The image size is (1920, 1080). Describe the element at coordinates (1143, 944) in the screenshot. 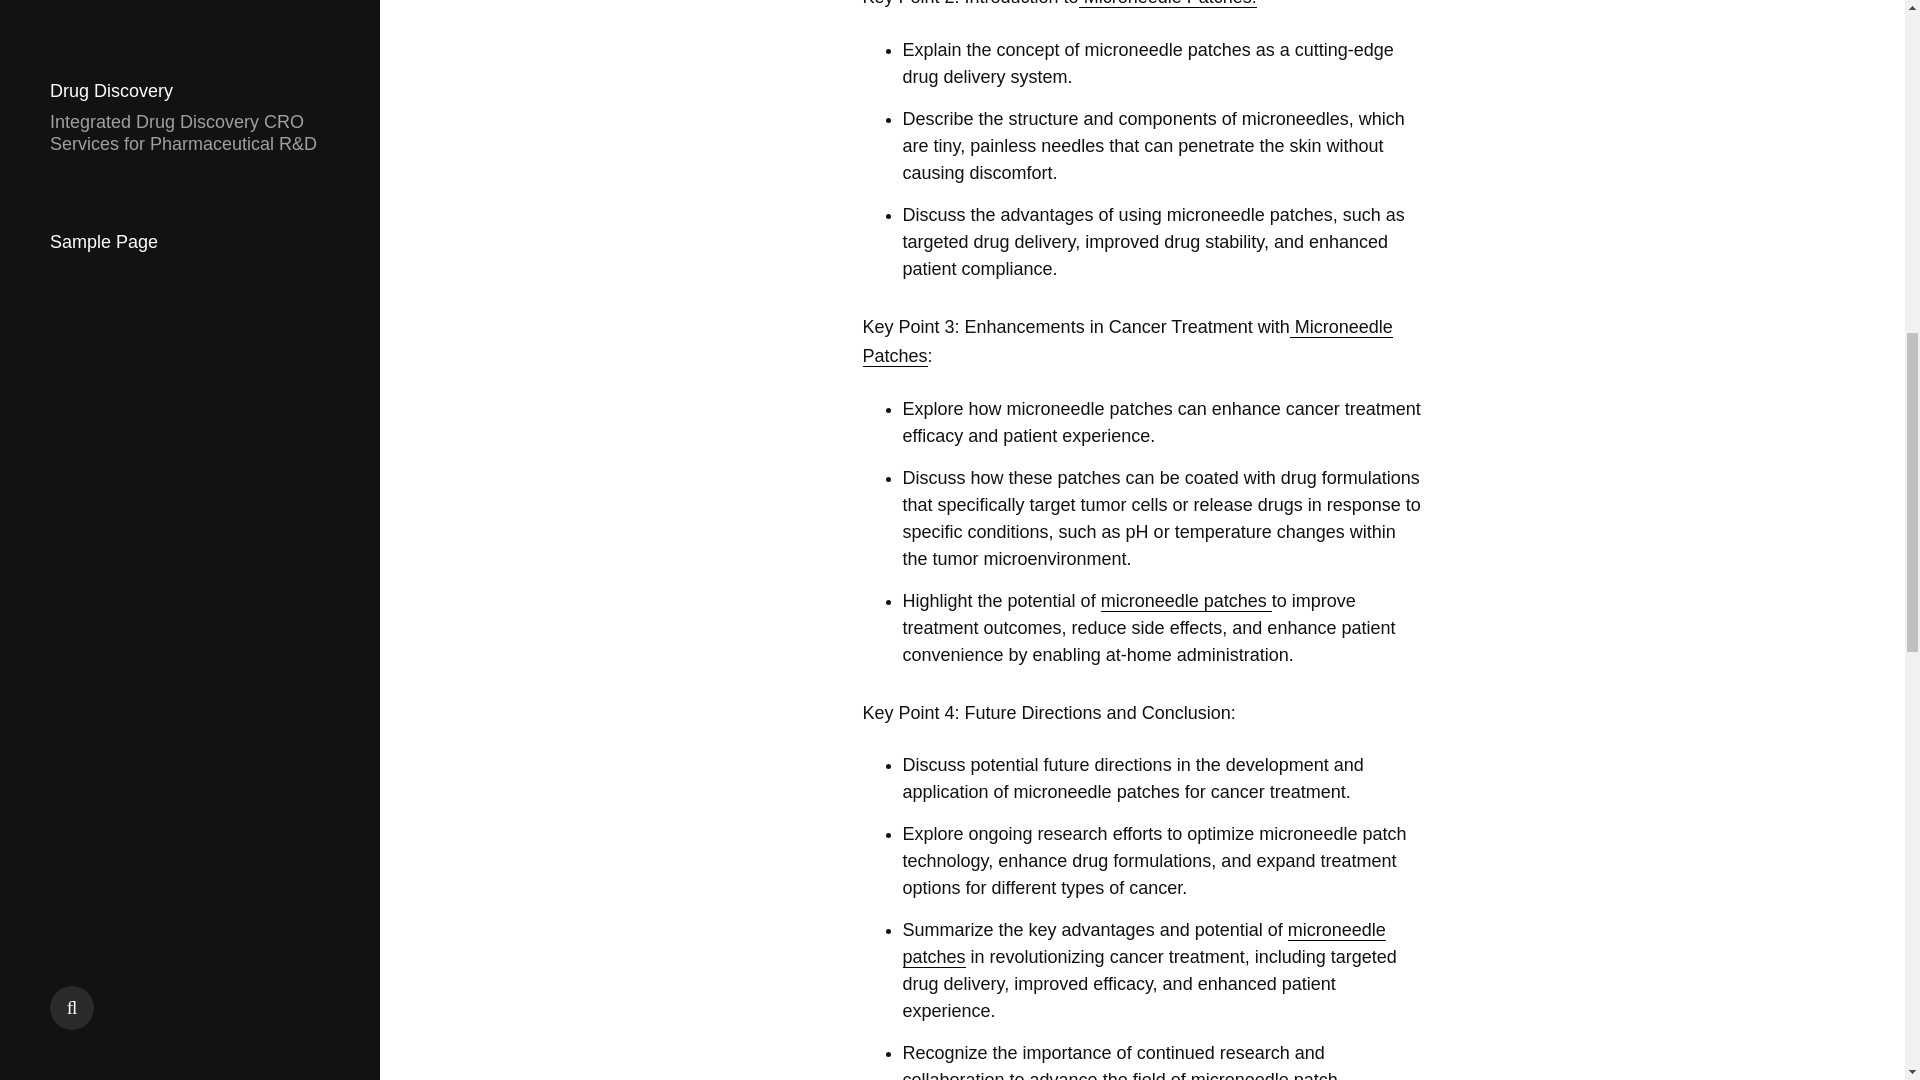

I see `microneedle patches` at that location.